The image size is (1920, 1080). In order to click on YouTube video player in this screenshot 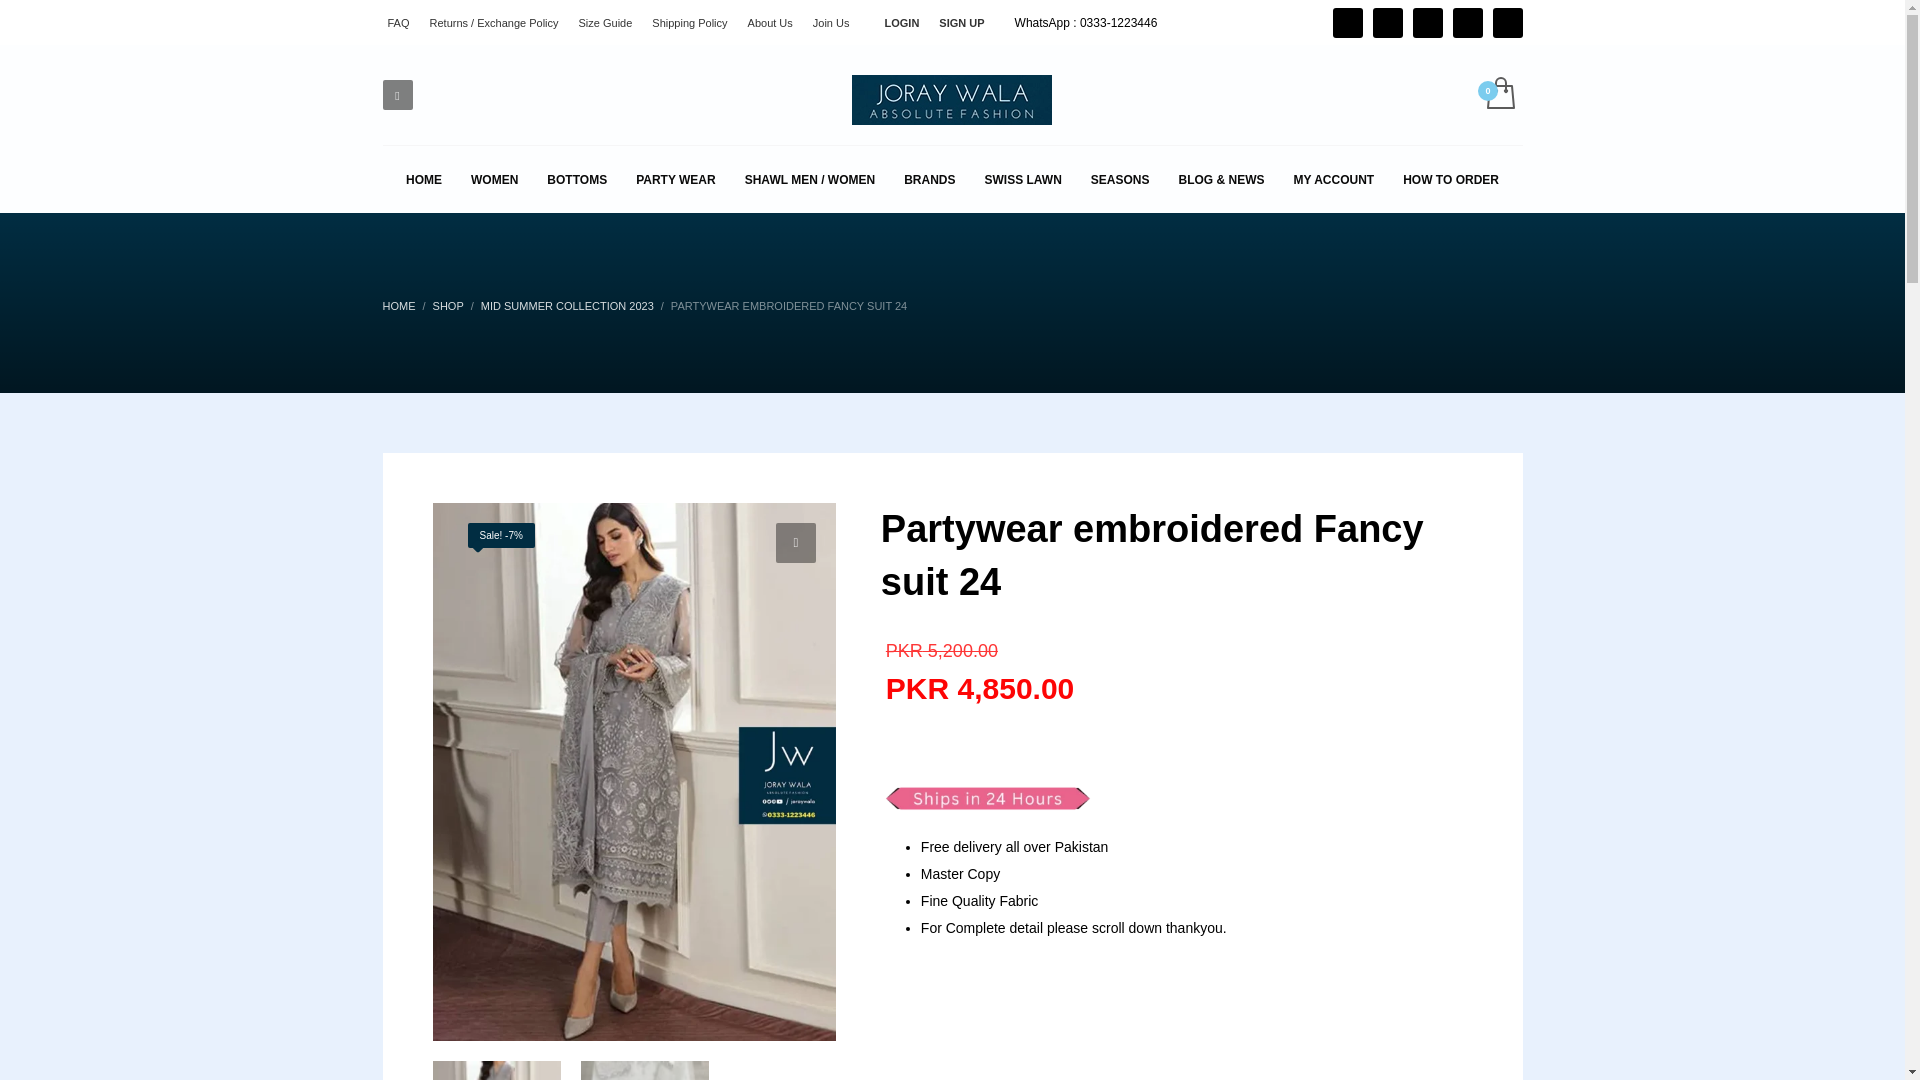, I will do `click(1038, 1016)`.